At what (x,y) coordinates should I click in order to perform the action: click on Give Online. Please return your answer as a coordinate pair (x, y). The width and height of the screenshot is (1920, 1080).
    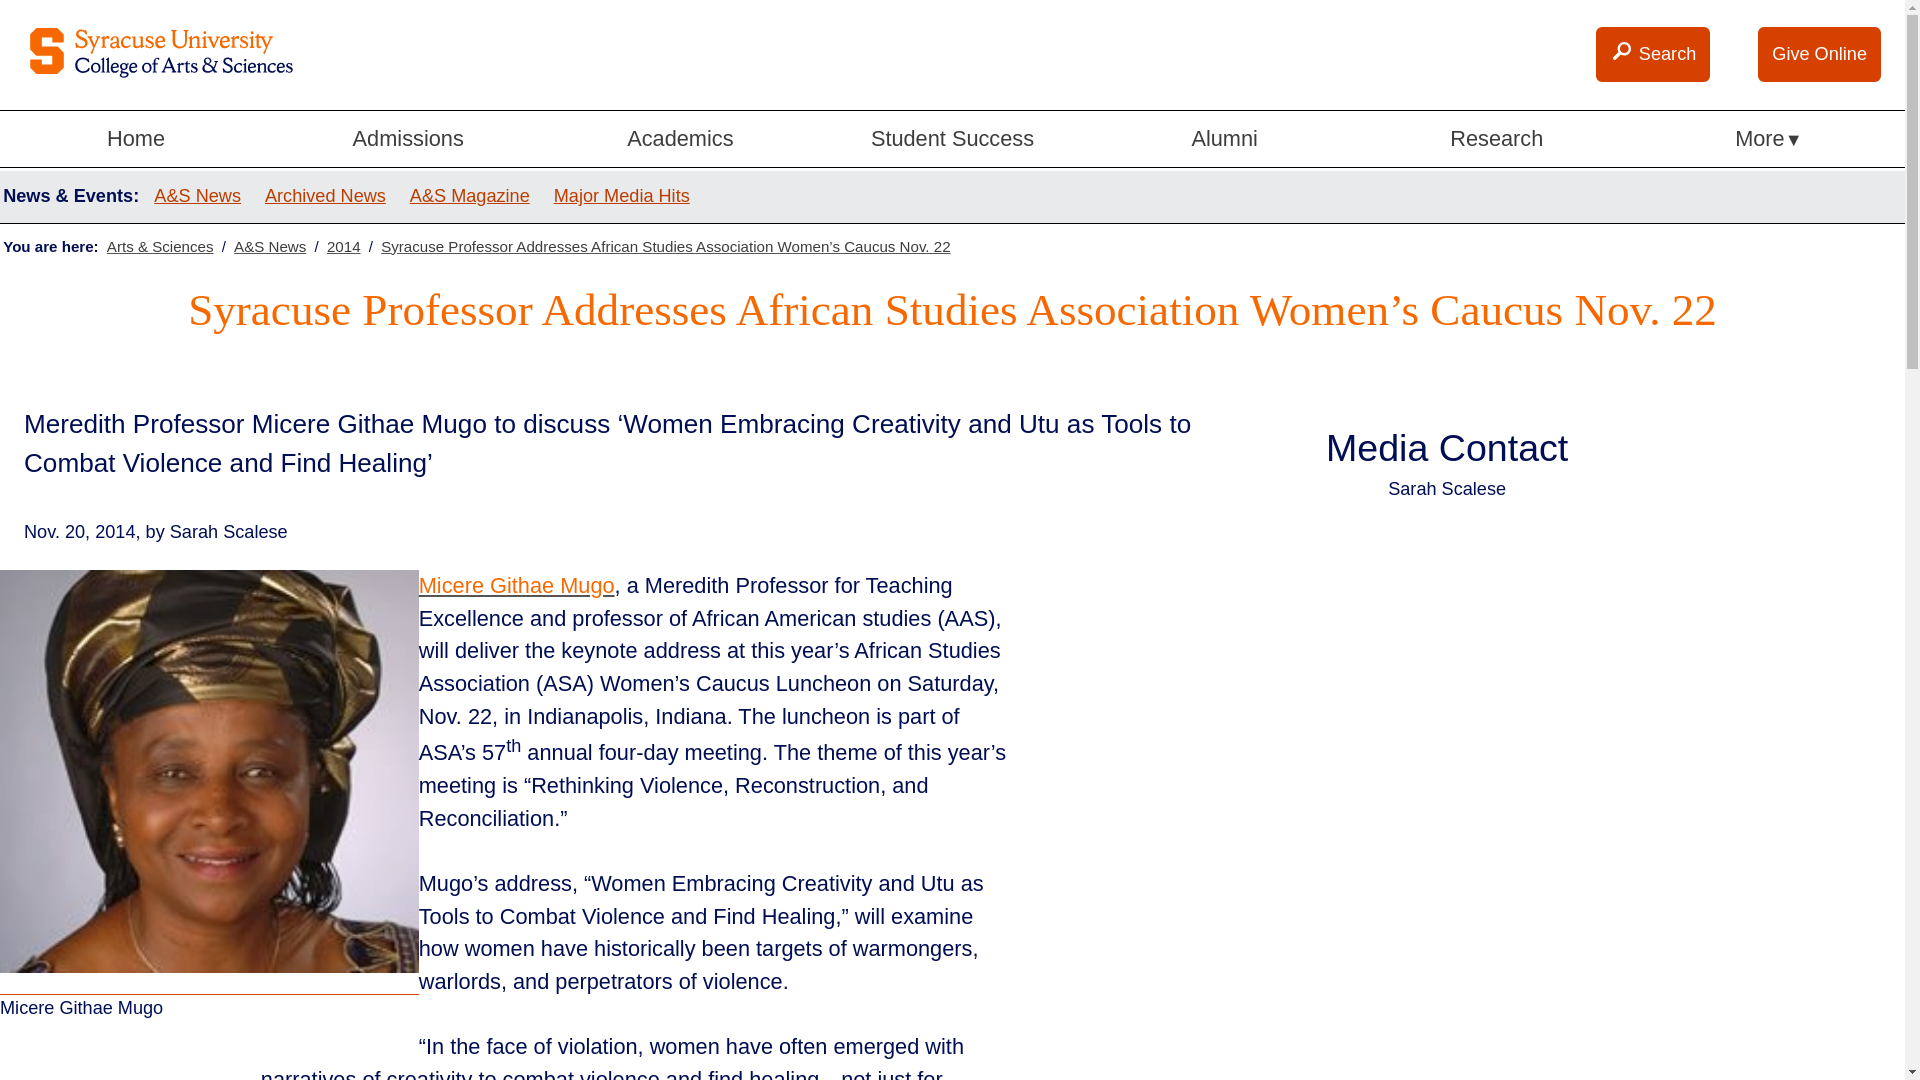
    Looking at the image, I should click on (1820, 54).